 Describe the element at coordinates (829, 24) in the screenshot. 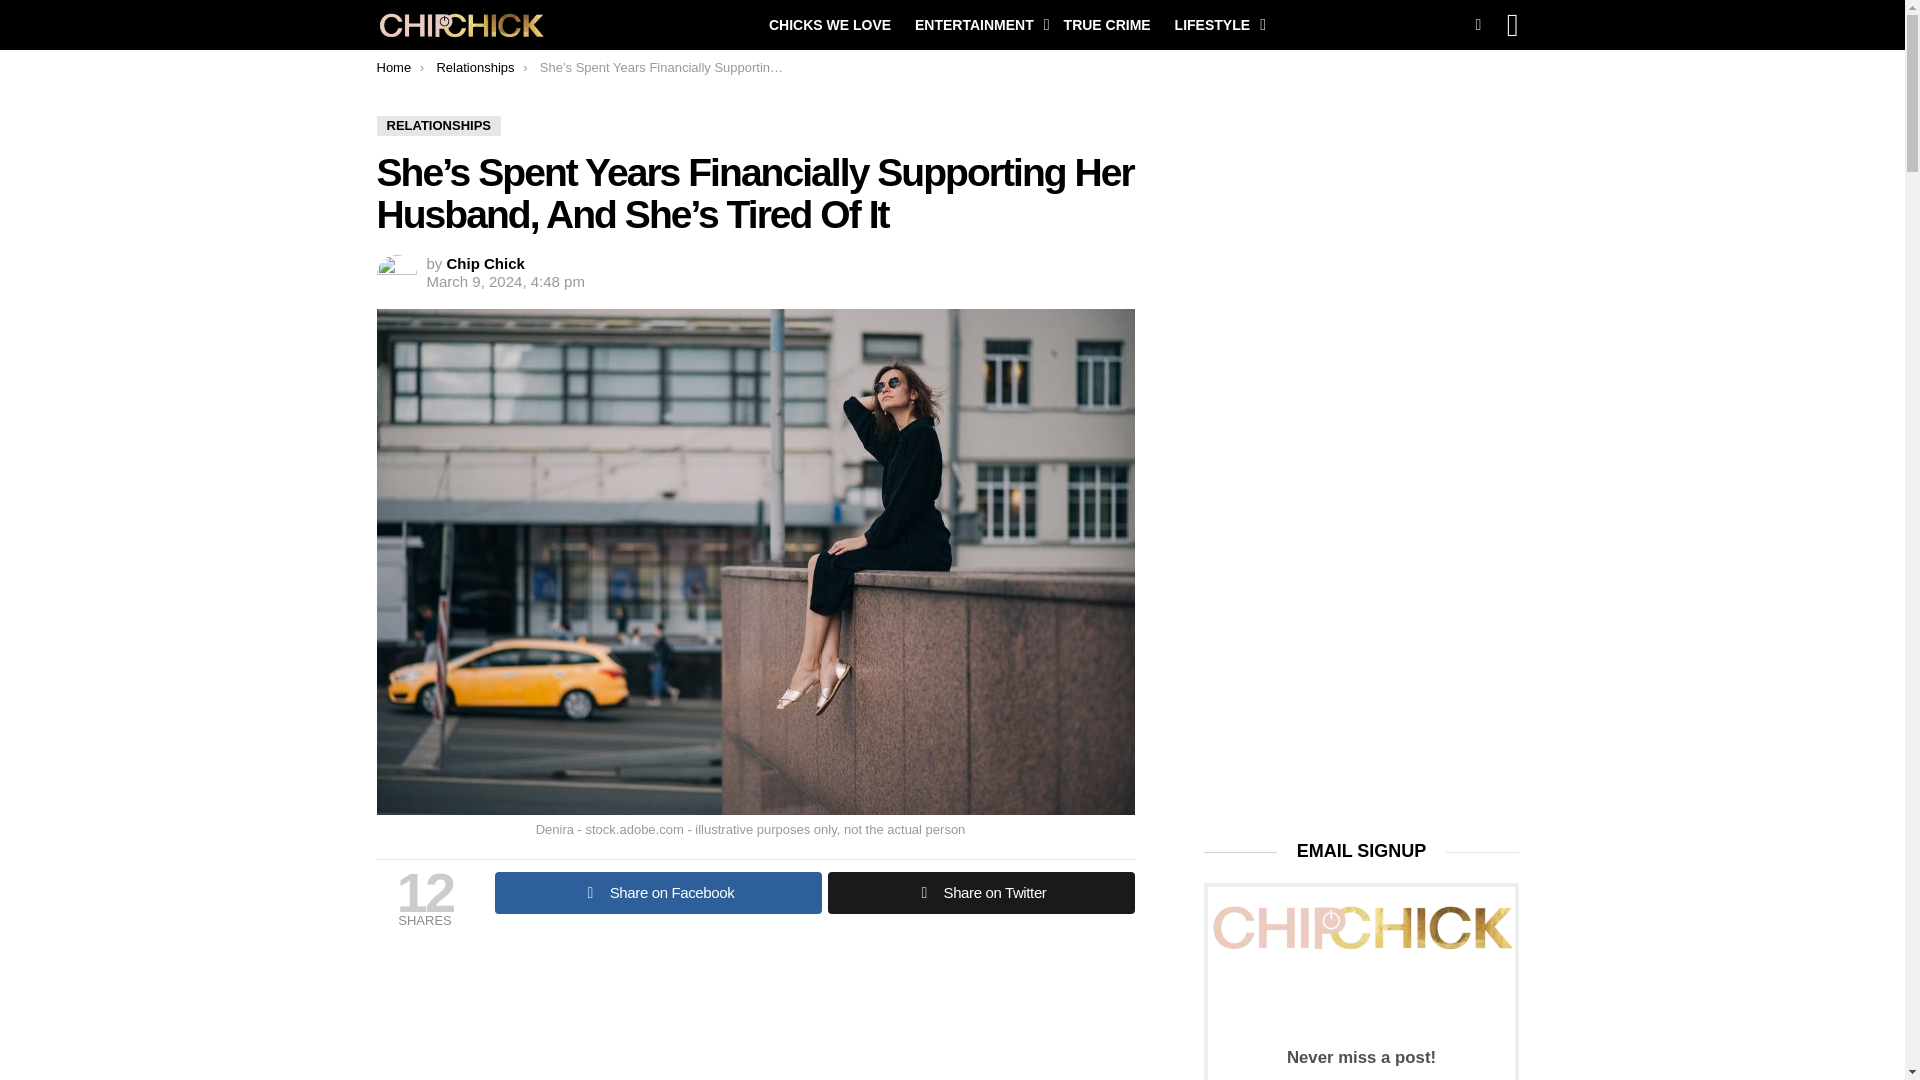

I see `CHICKS WE LOVE` at that location.